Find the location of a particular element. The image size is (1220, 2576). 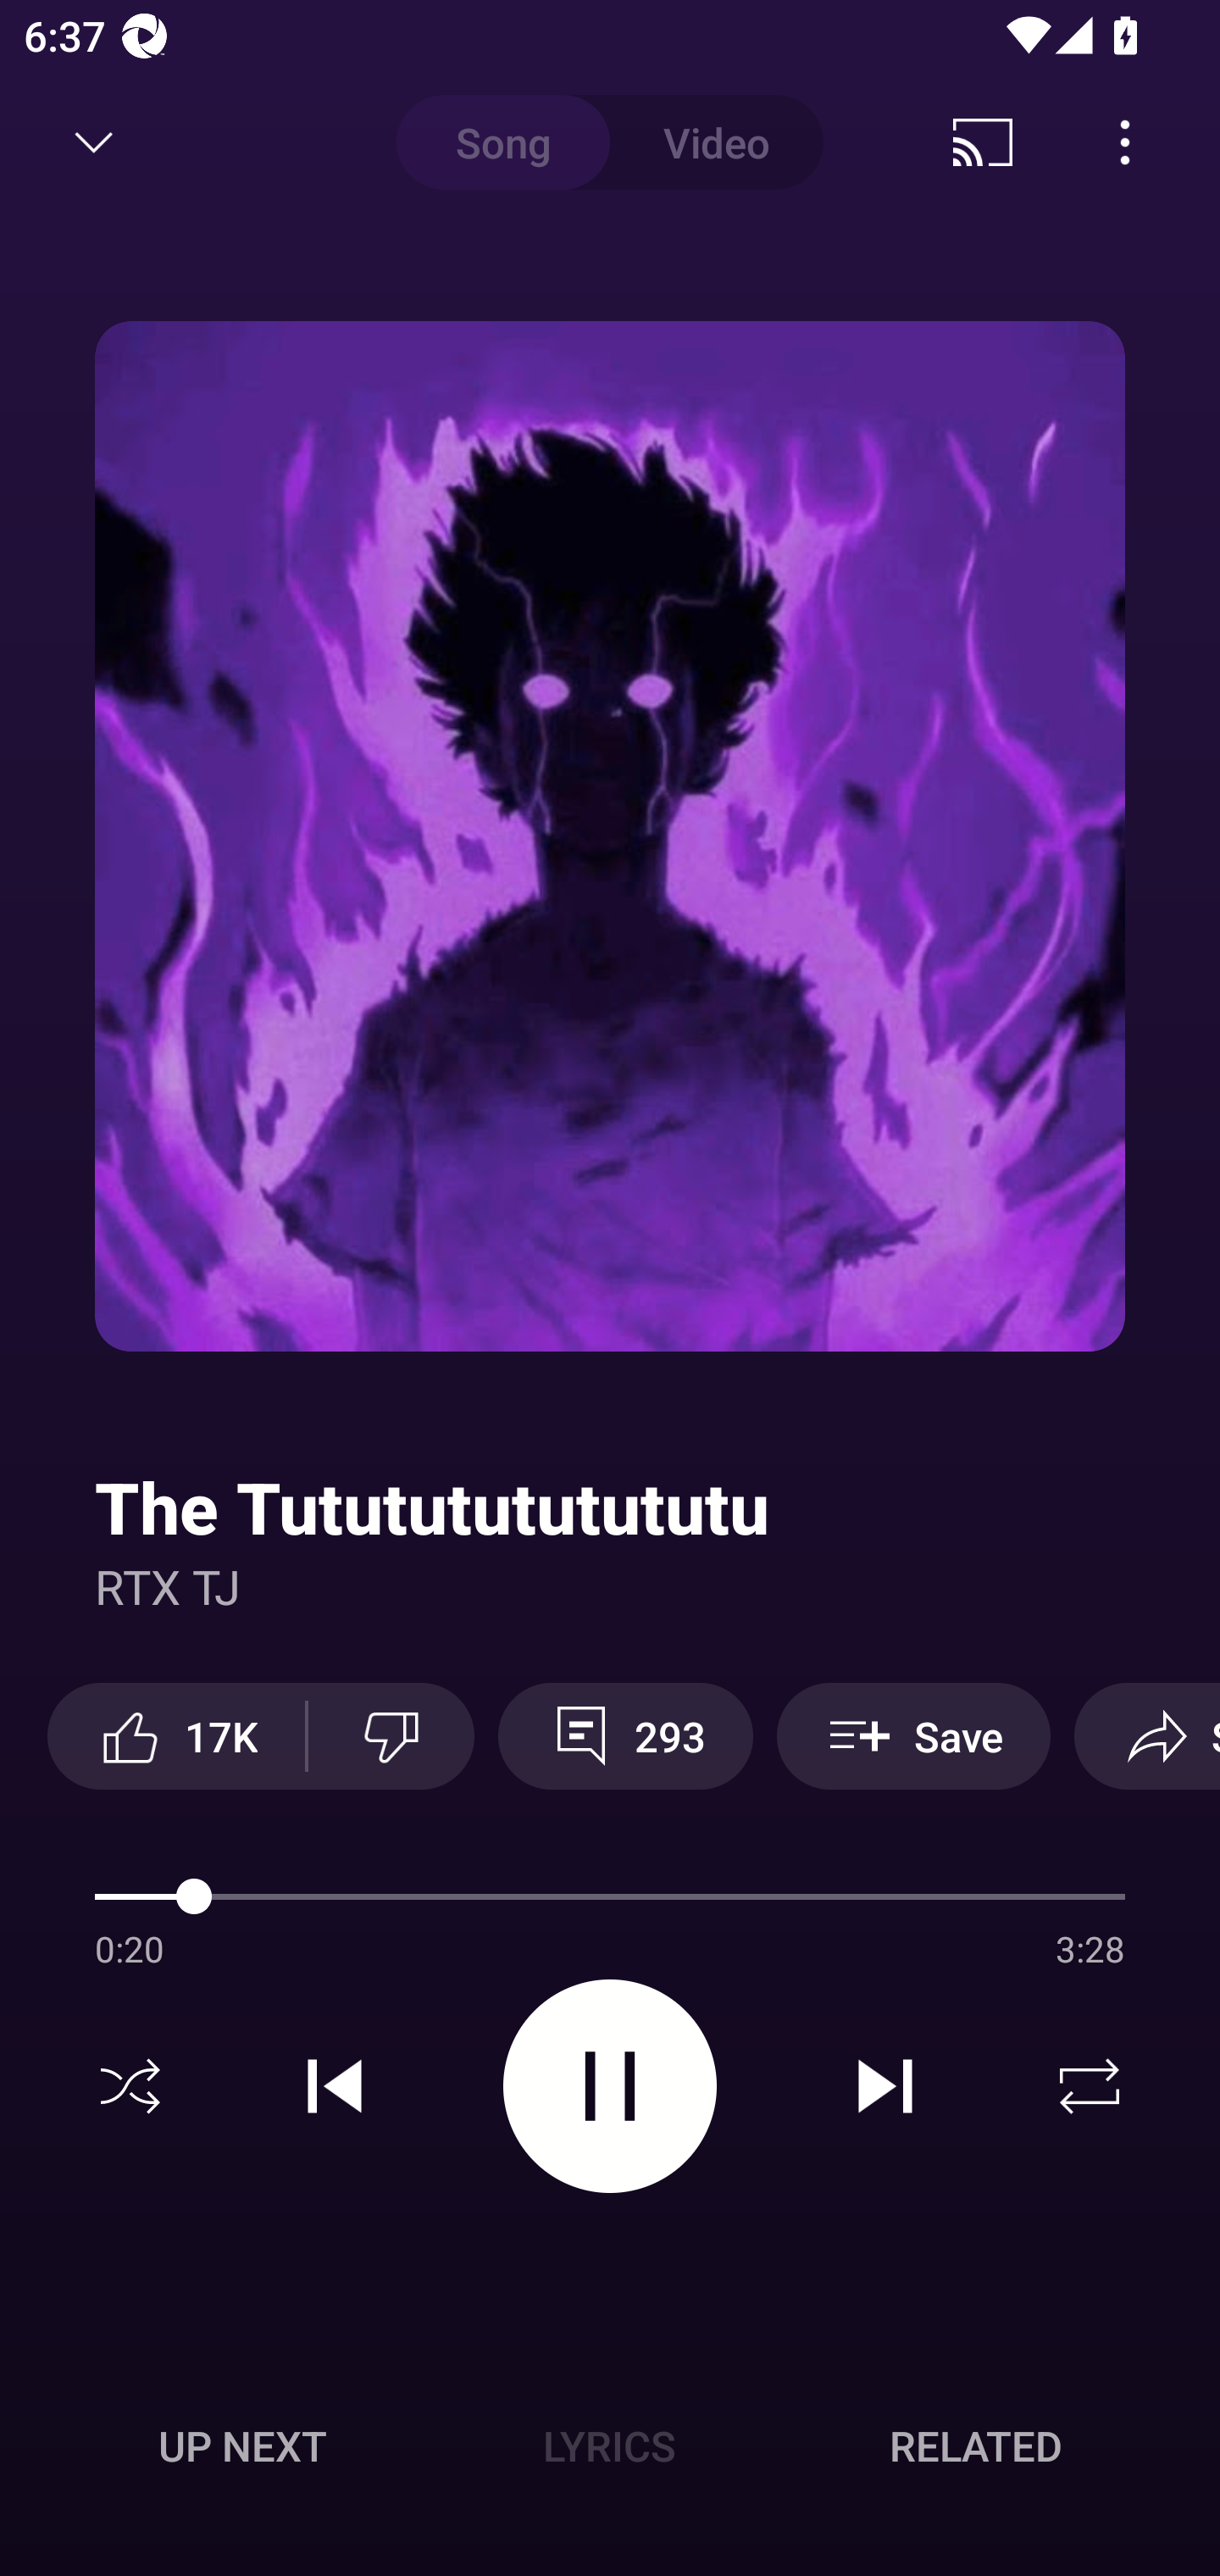

Lyrics LYRICS is located at coordinates (609, 2446).